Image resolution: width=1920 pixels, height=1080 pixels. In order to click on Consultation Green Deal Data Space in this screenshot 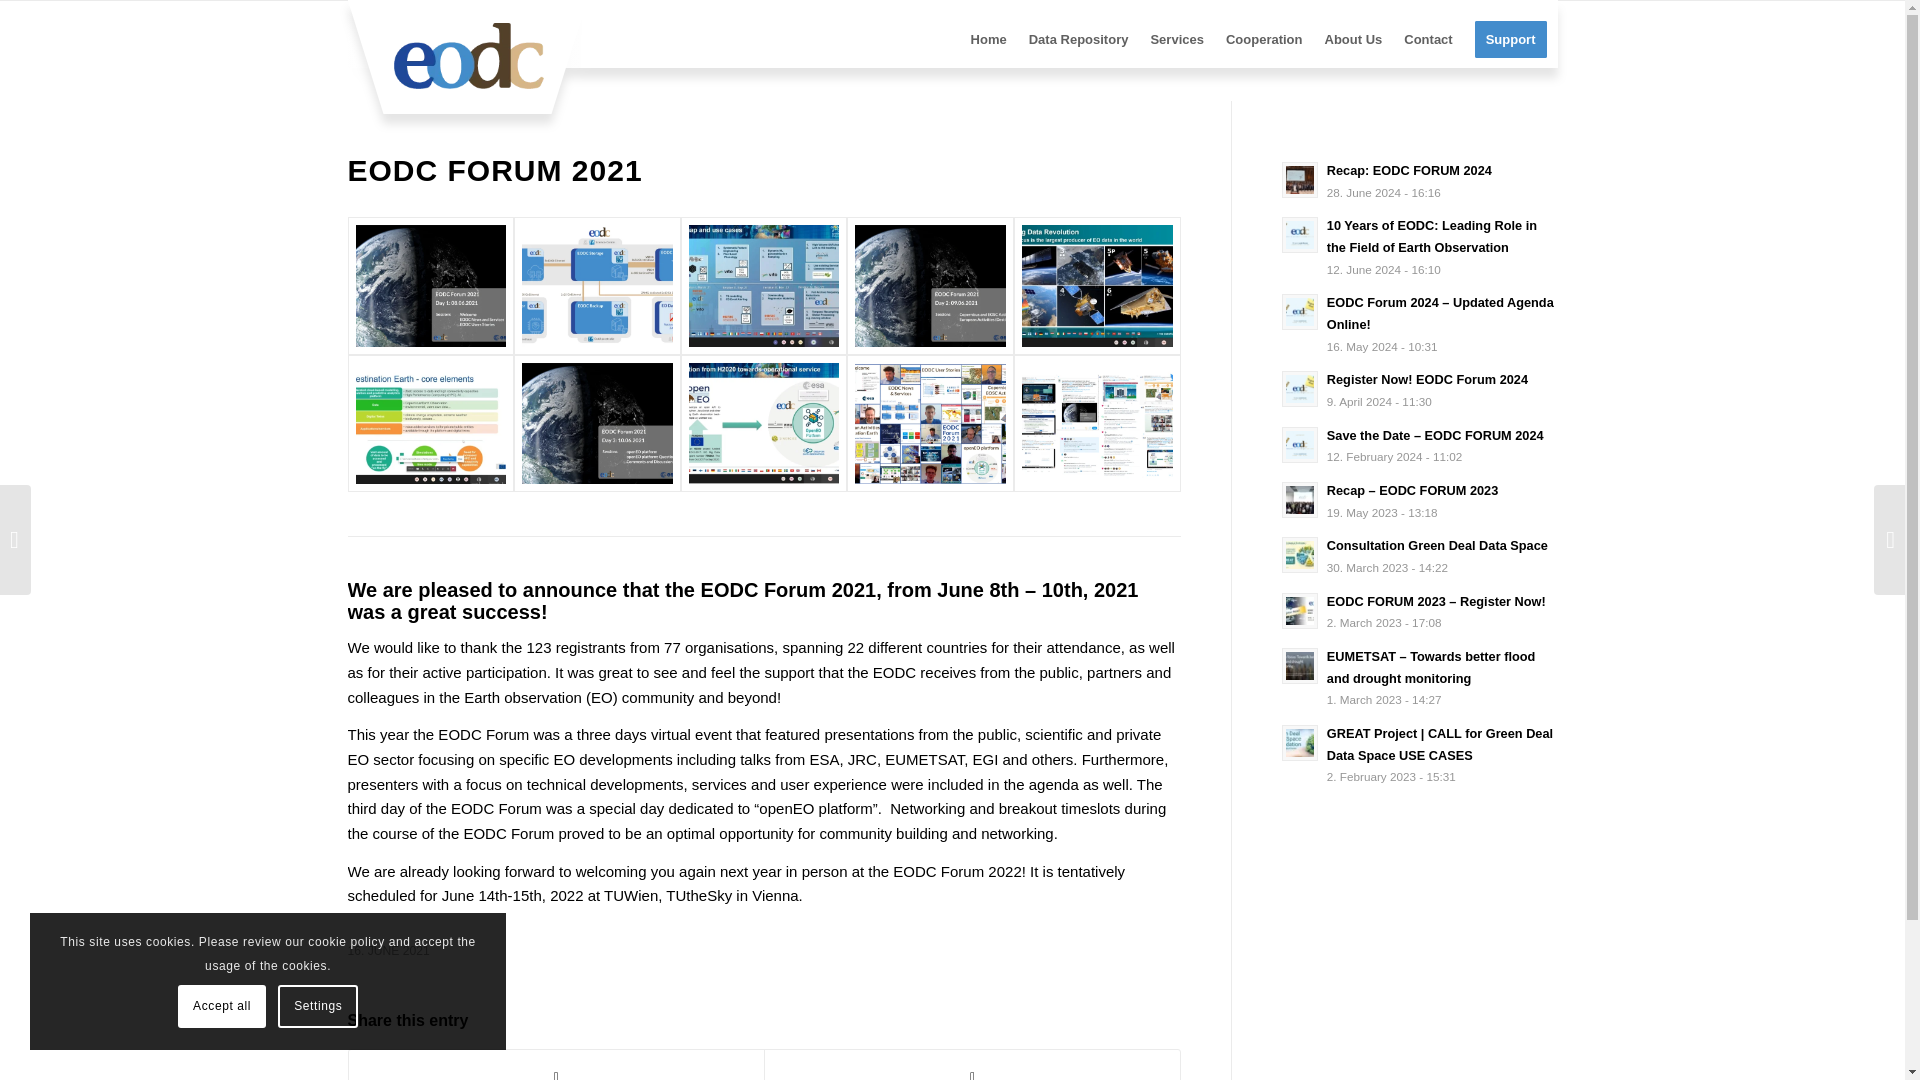, I will do `click(1436, 544)`.